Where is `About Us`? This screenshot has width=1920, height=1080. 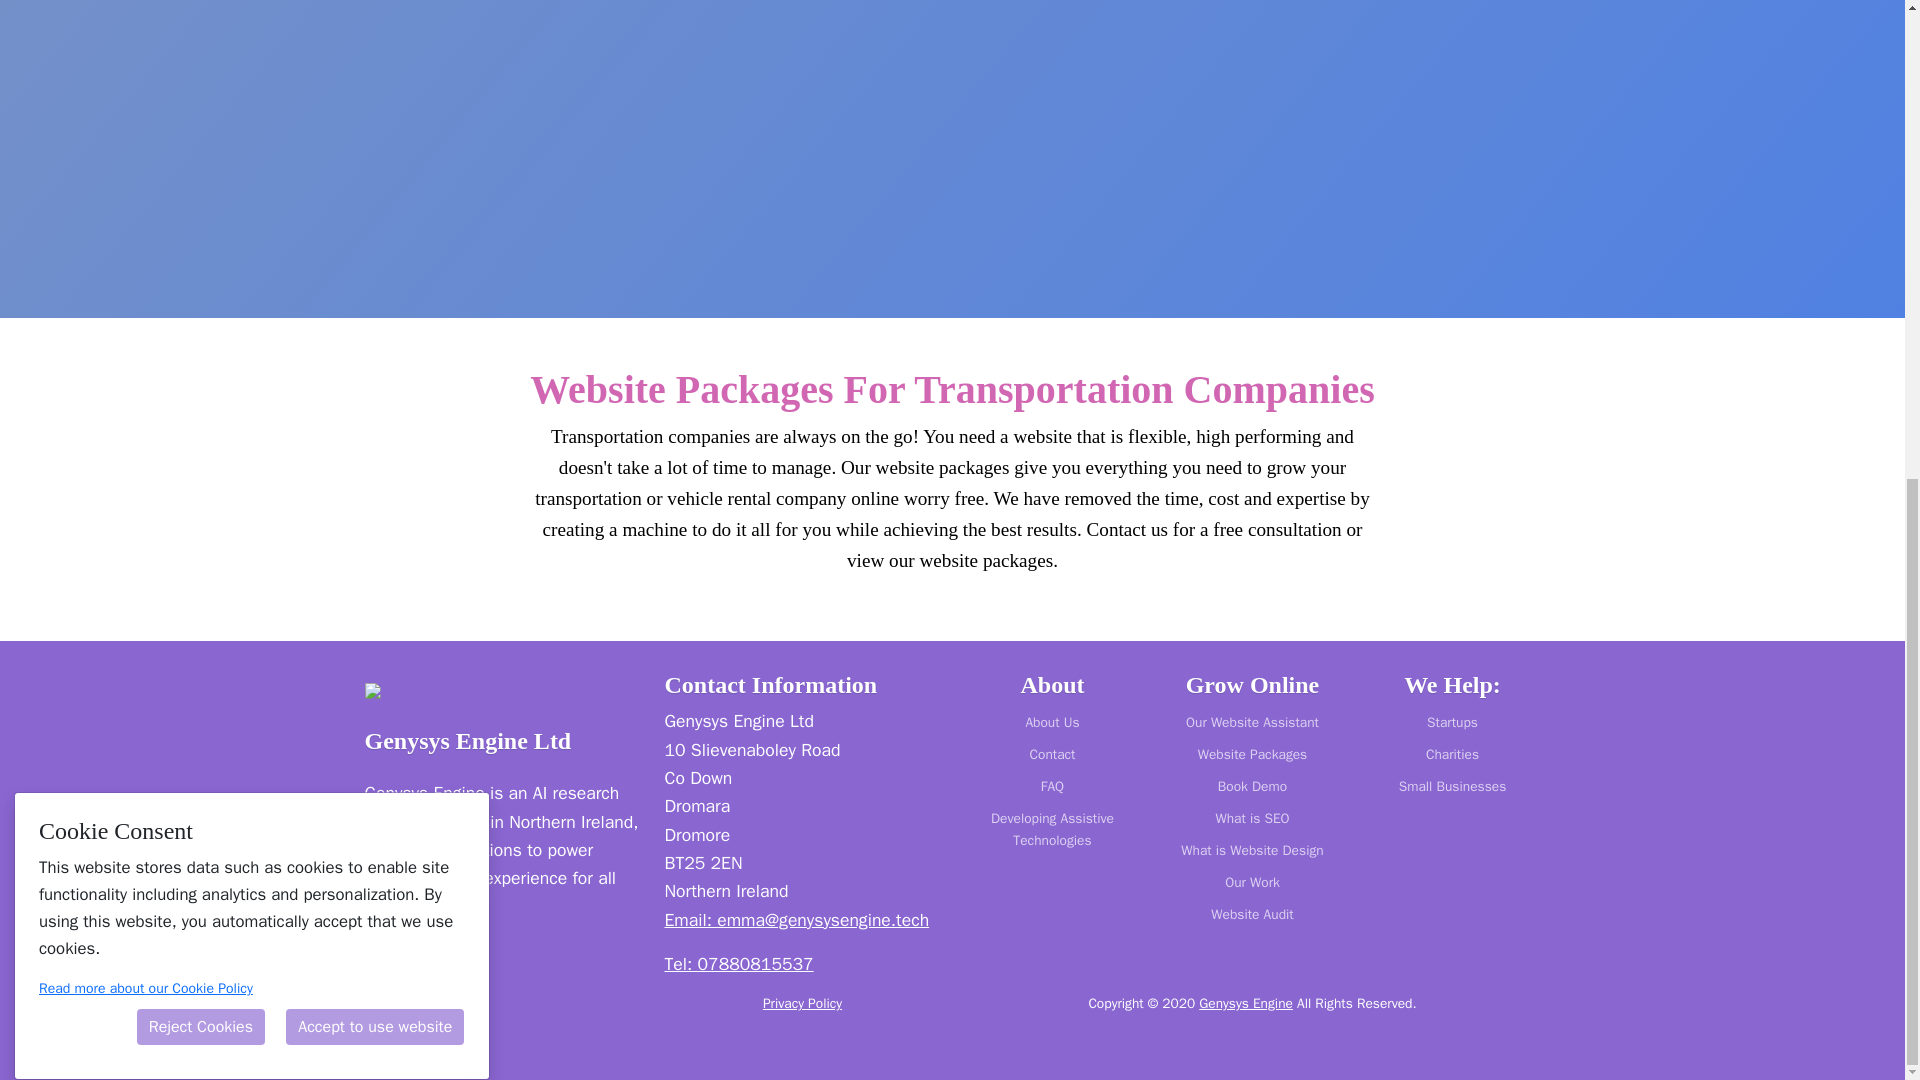 About Us is located at coordinates (1053, 722).